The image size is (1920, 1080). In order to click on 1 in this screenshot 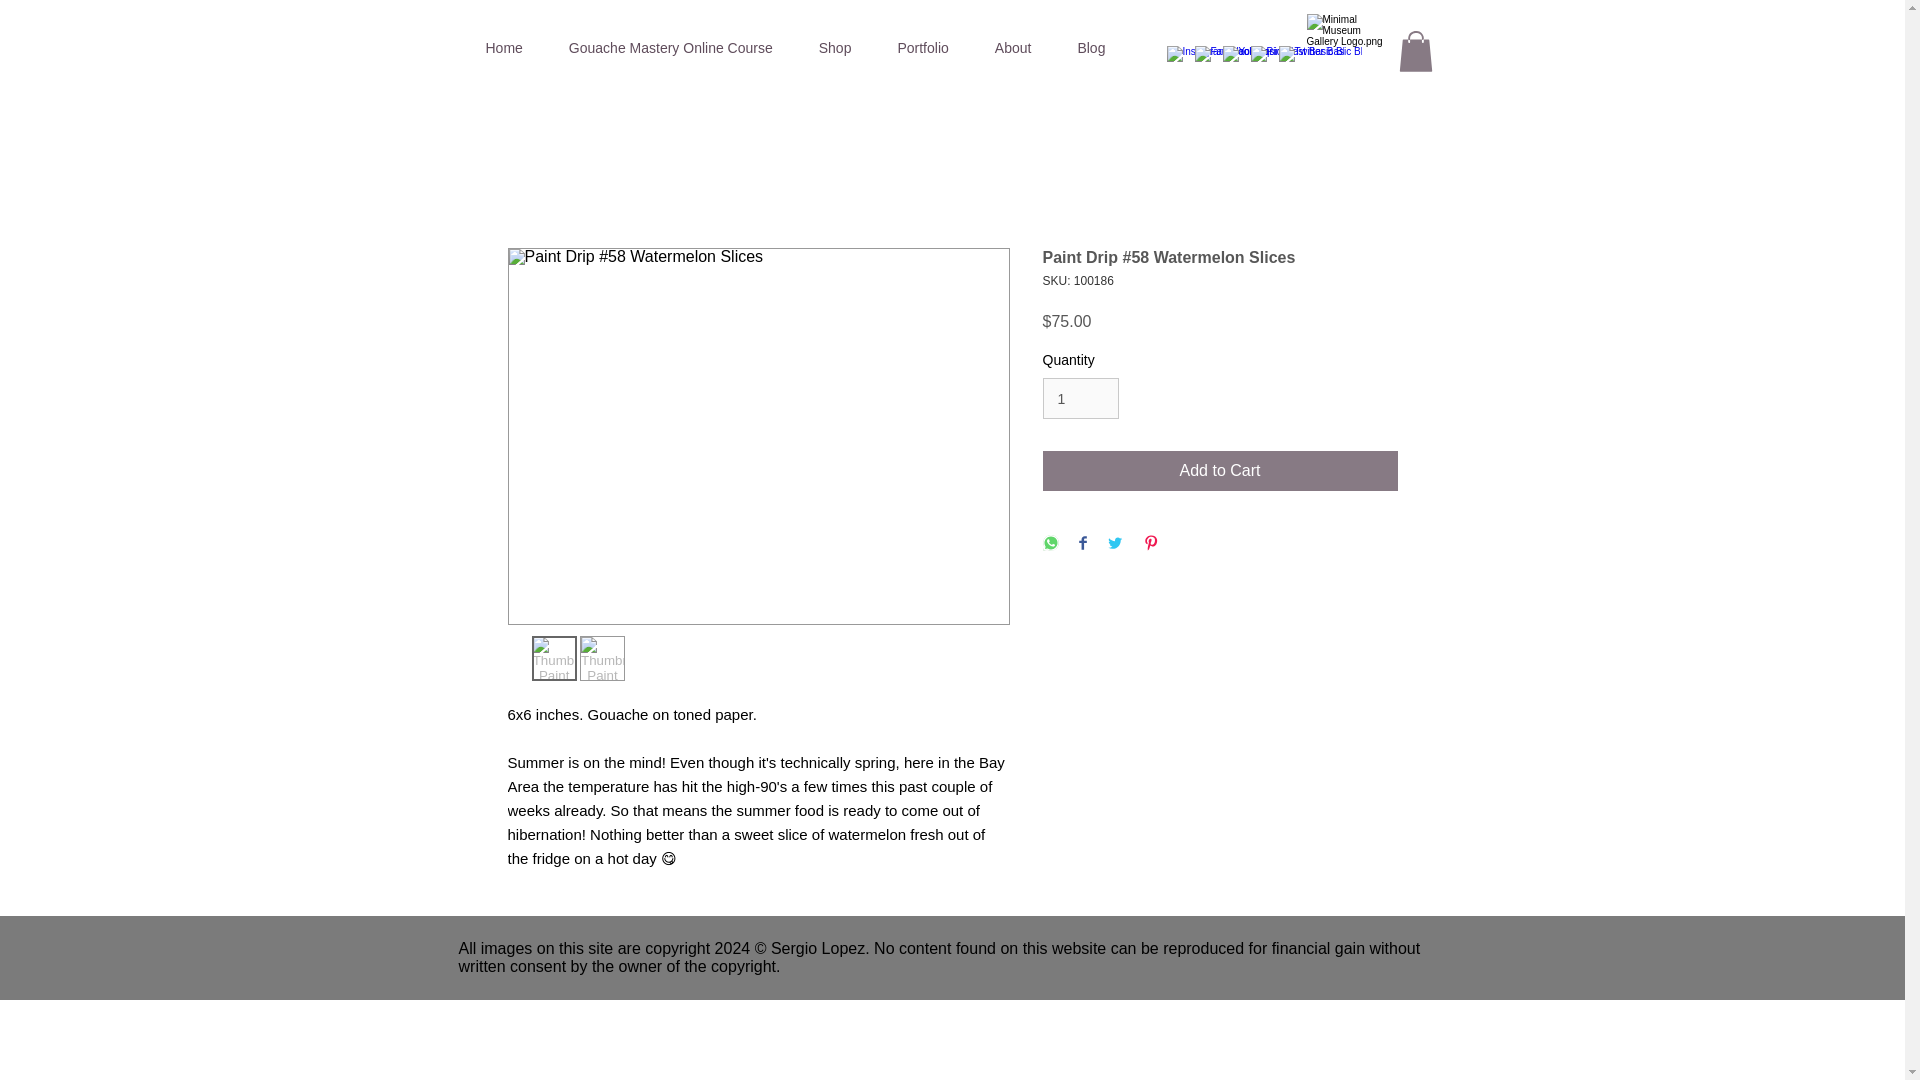, I will do `click(1080, 398)`.